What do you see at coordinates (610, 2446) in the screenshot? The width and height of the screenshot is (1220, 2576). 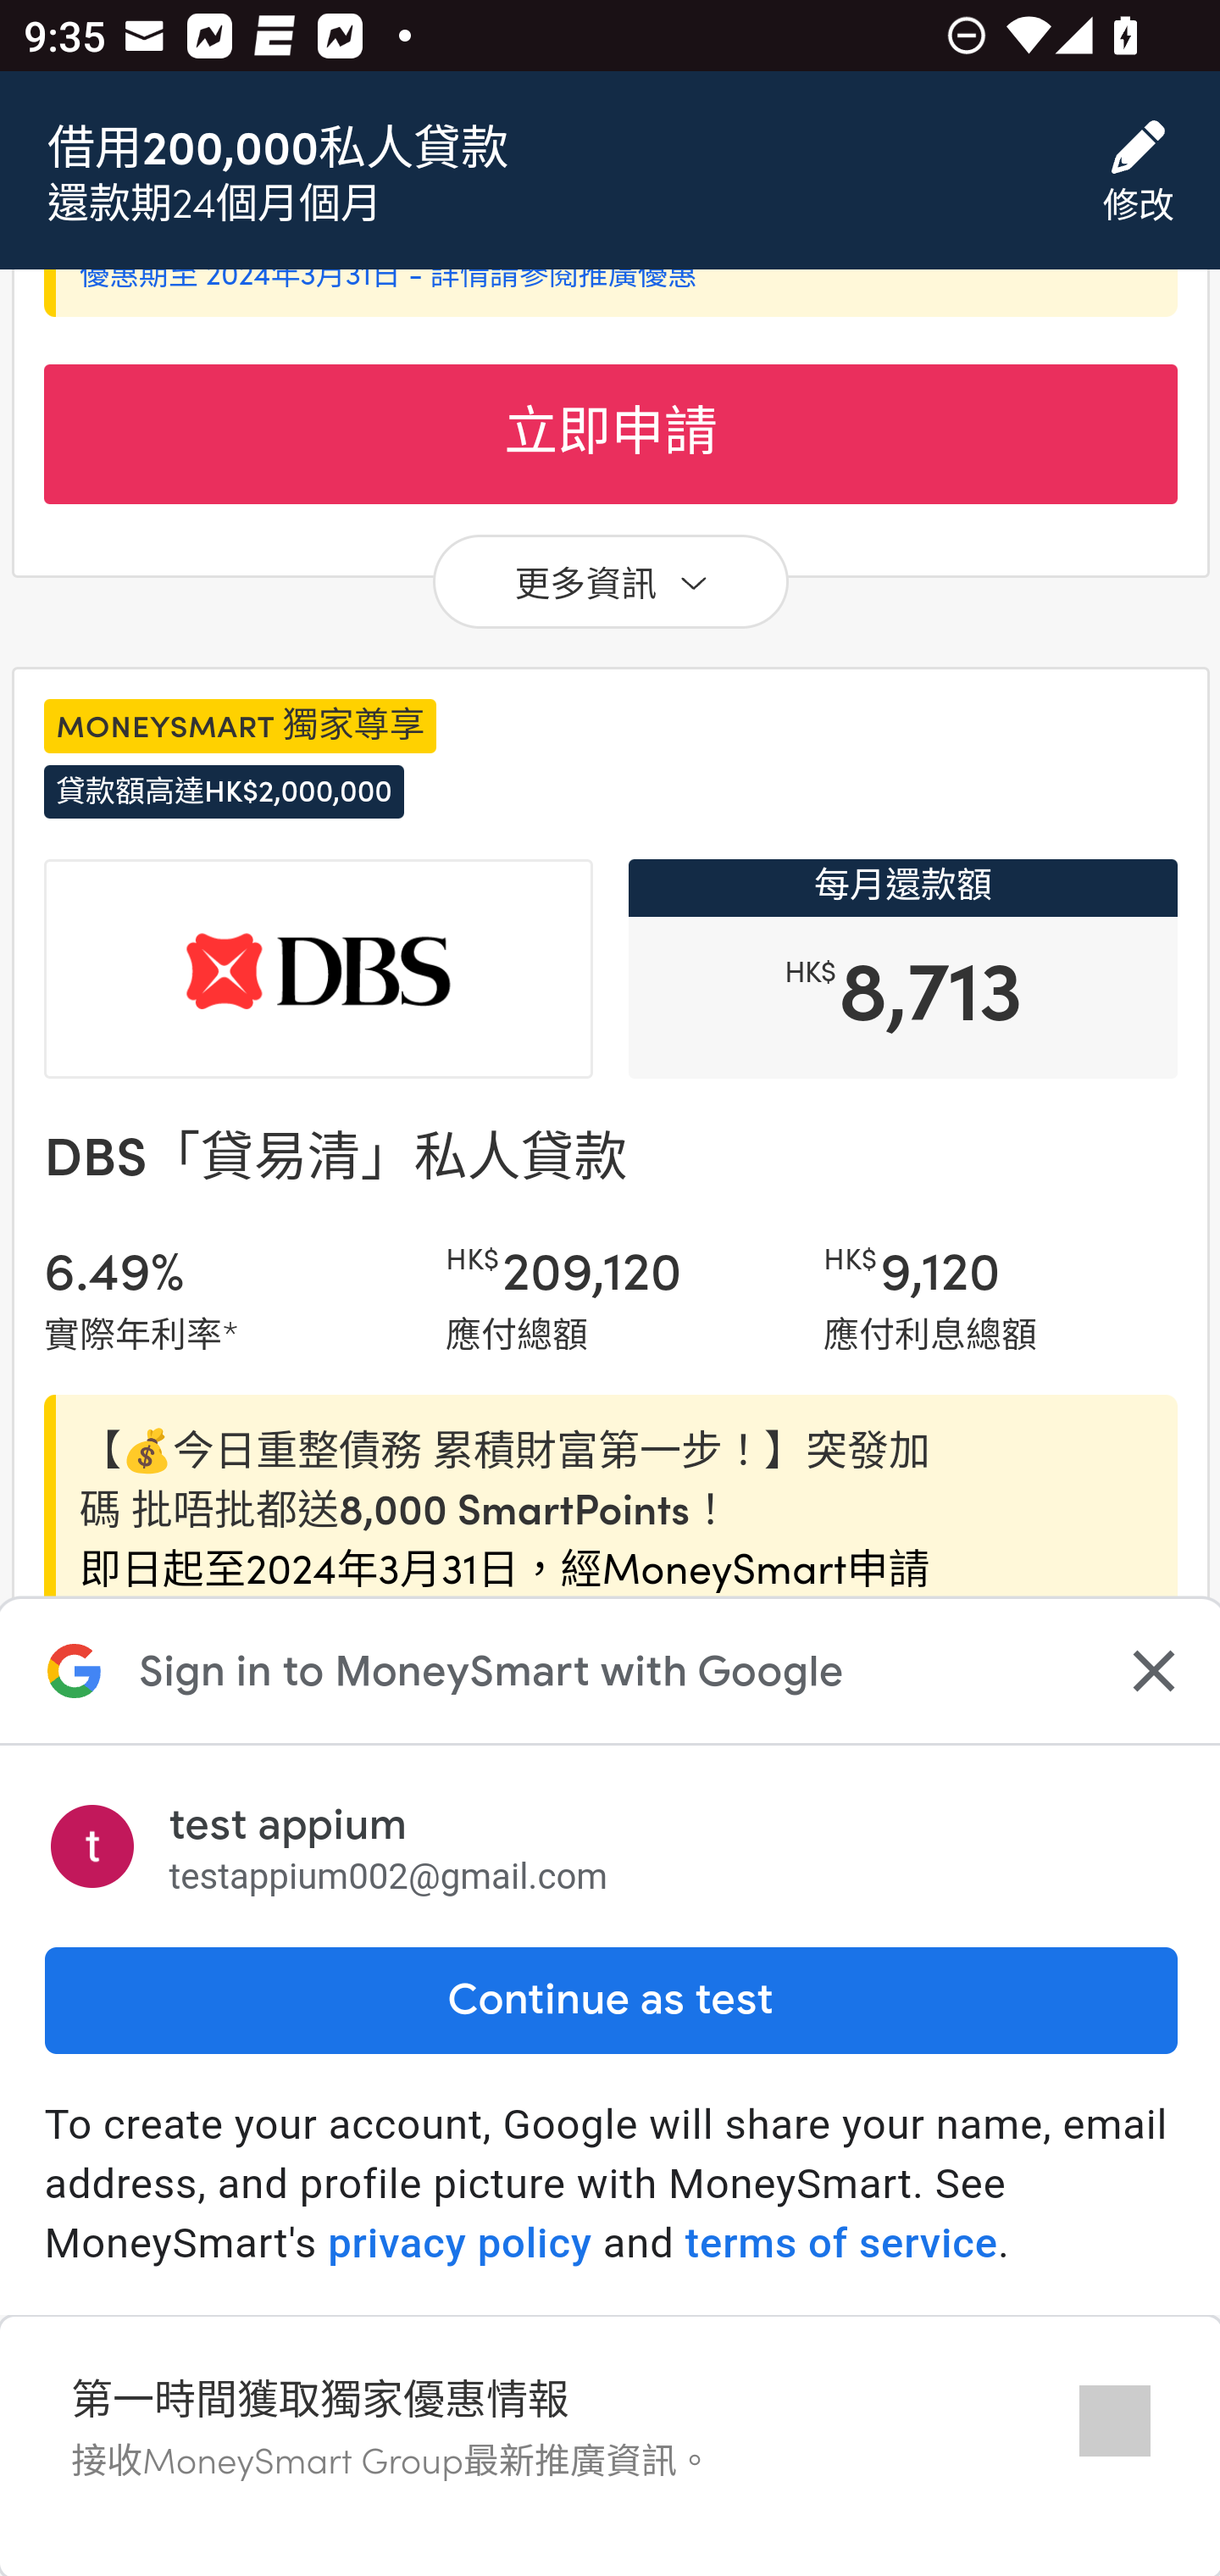 I see `立即申請` at bounding box center [610, 2446].